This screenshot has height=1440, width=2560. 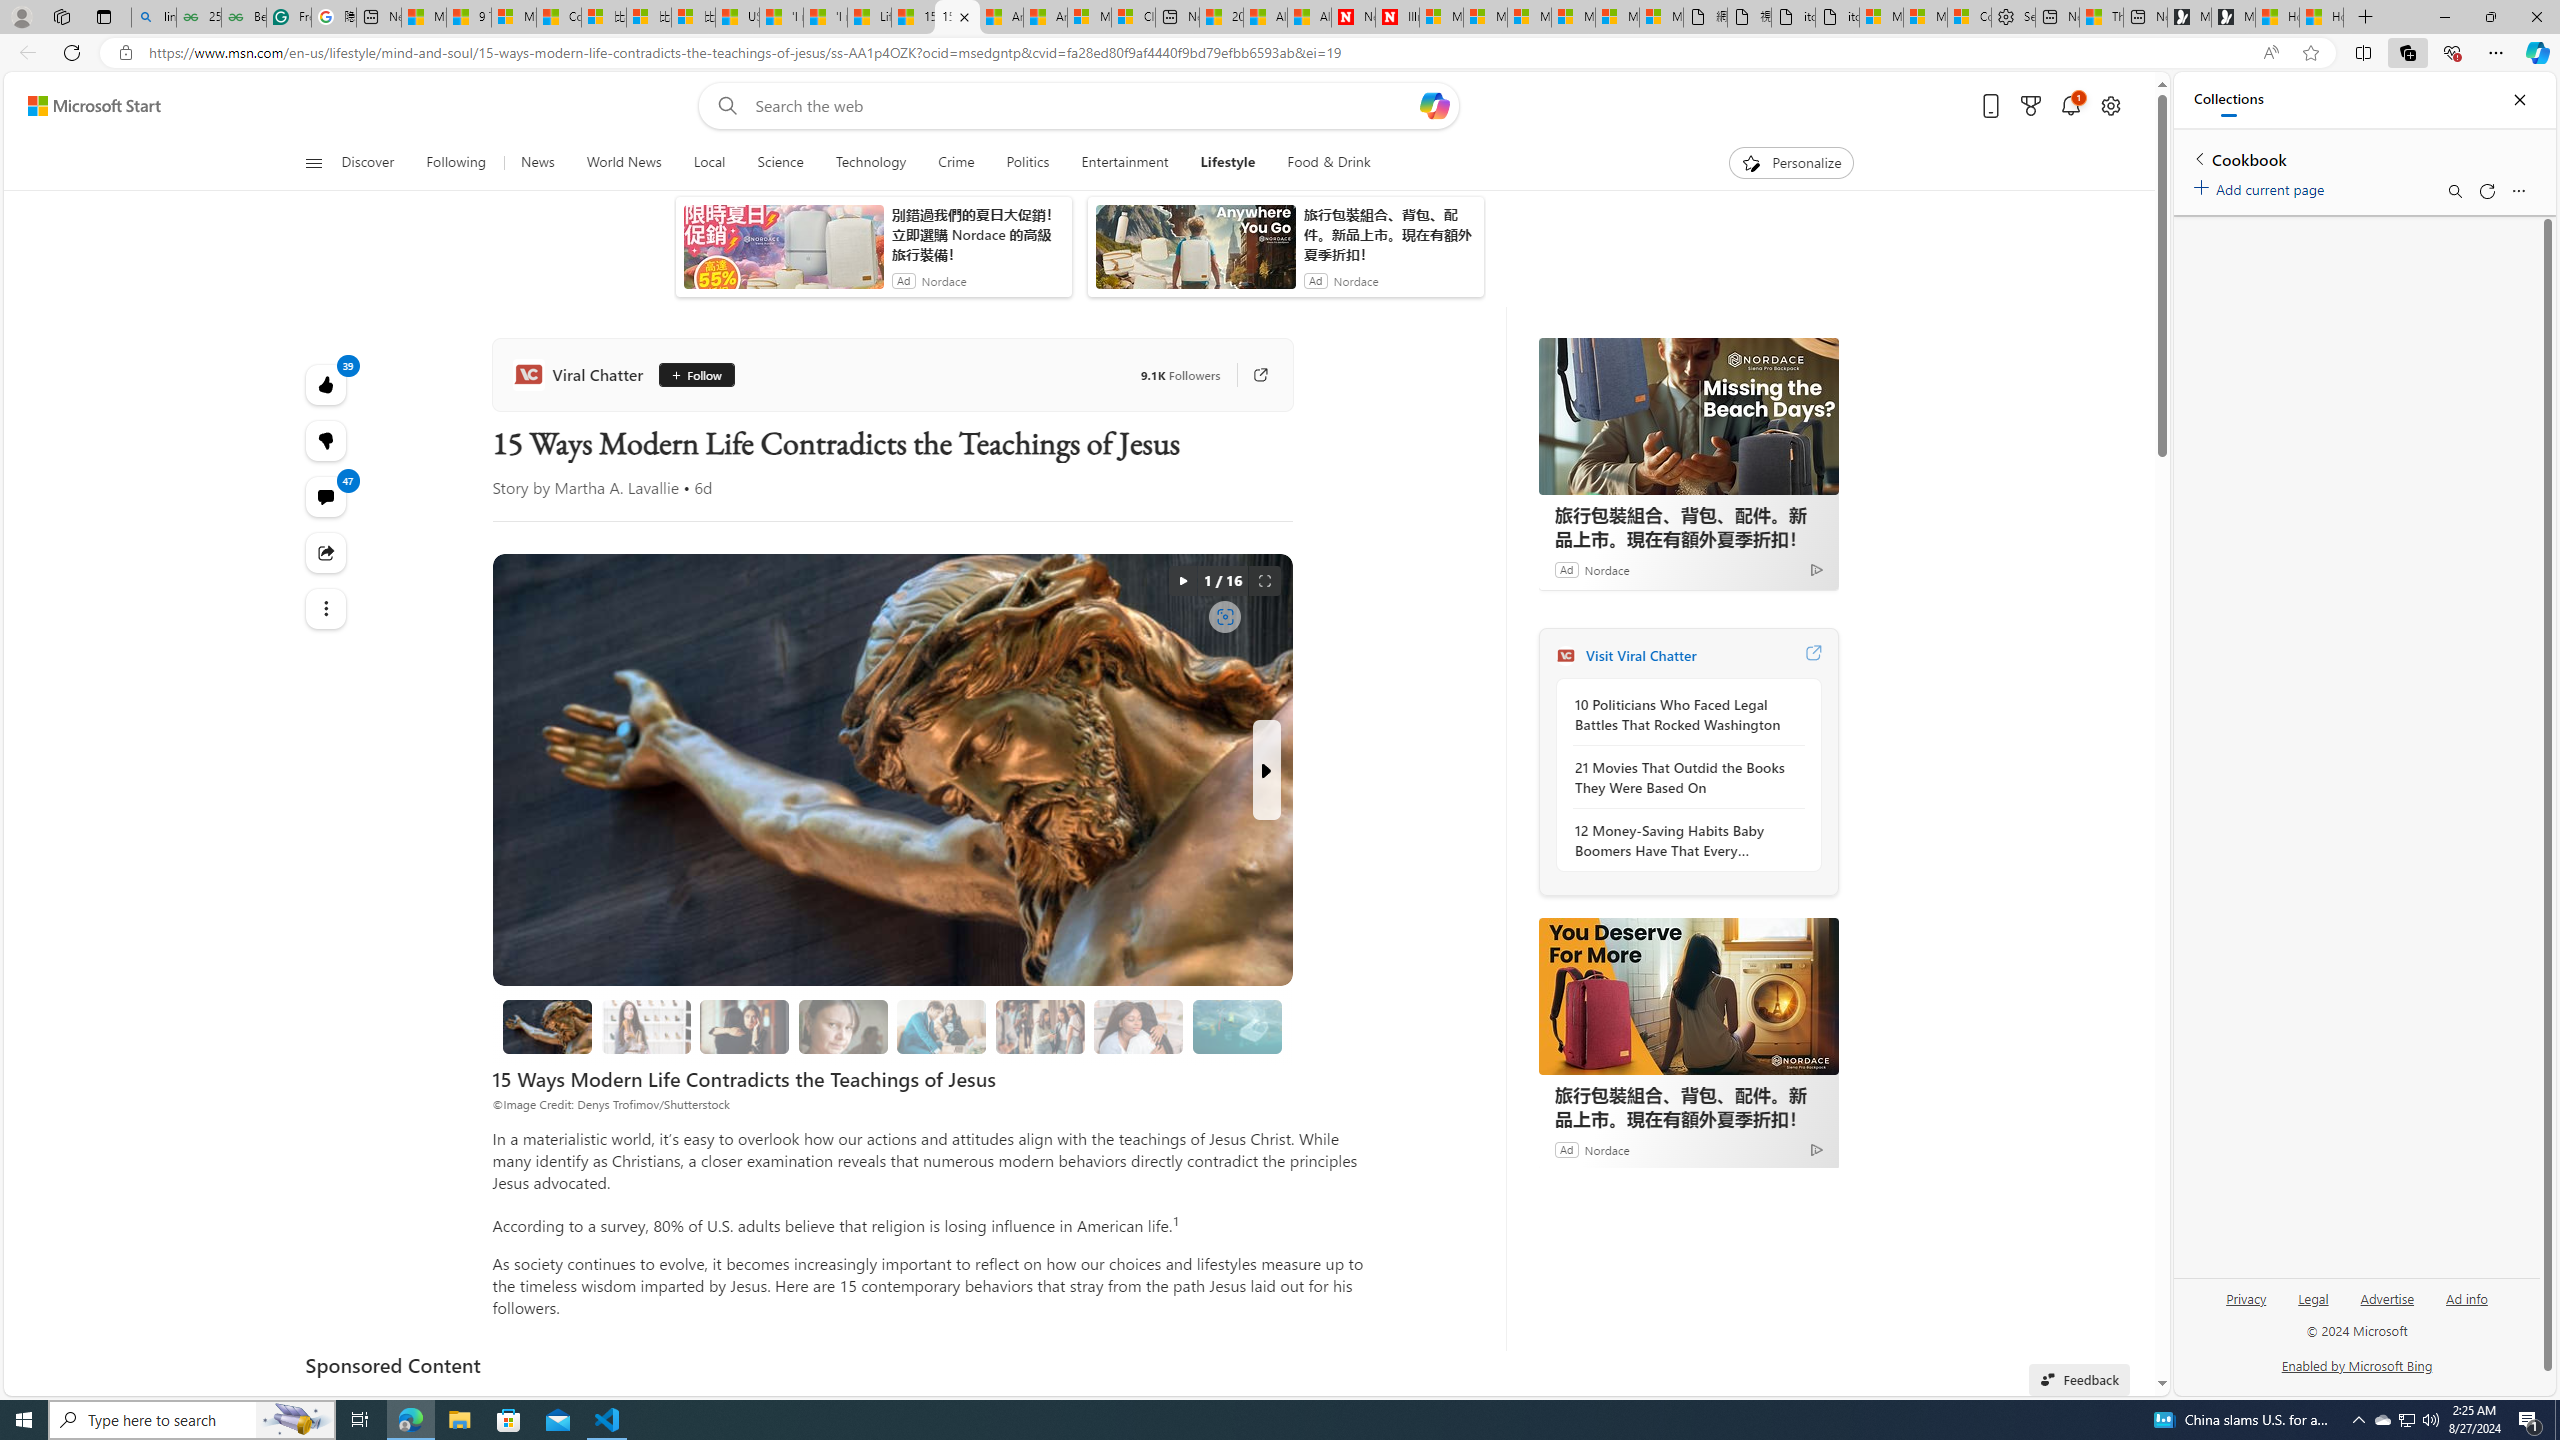 I want to click on Newsweek - News, Analysis, Politics, Business, Technology, so click(x=1354, y=17).